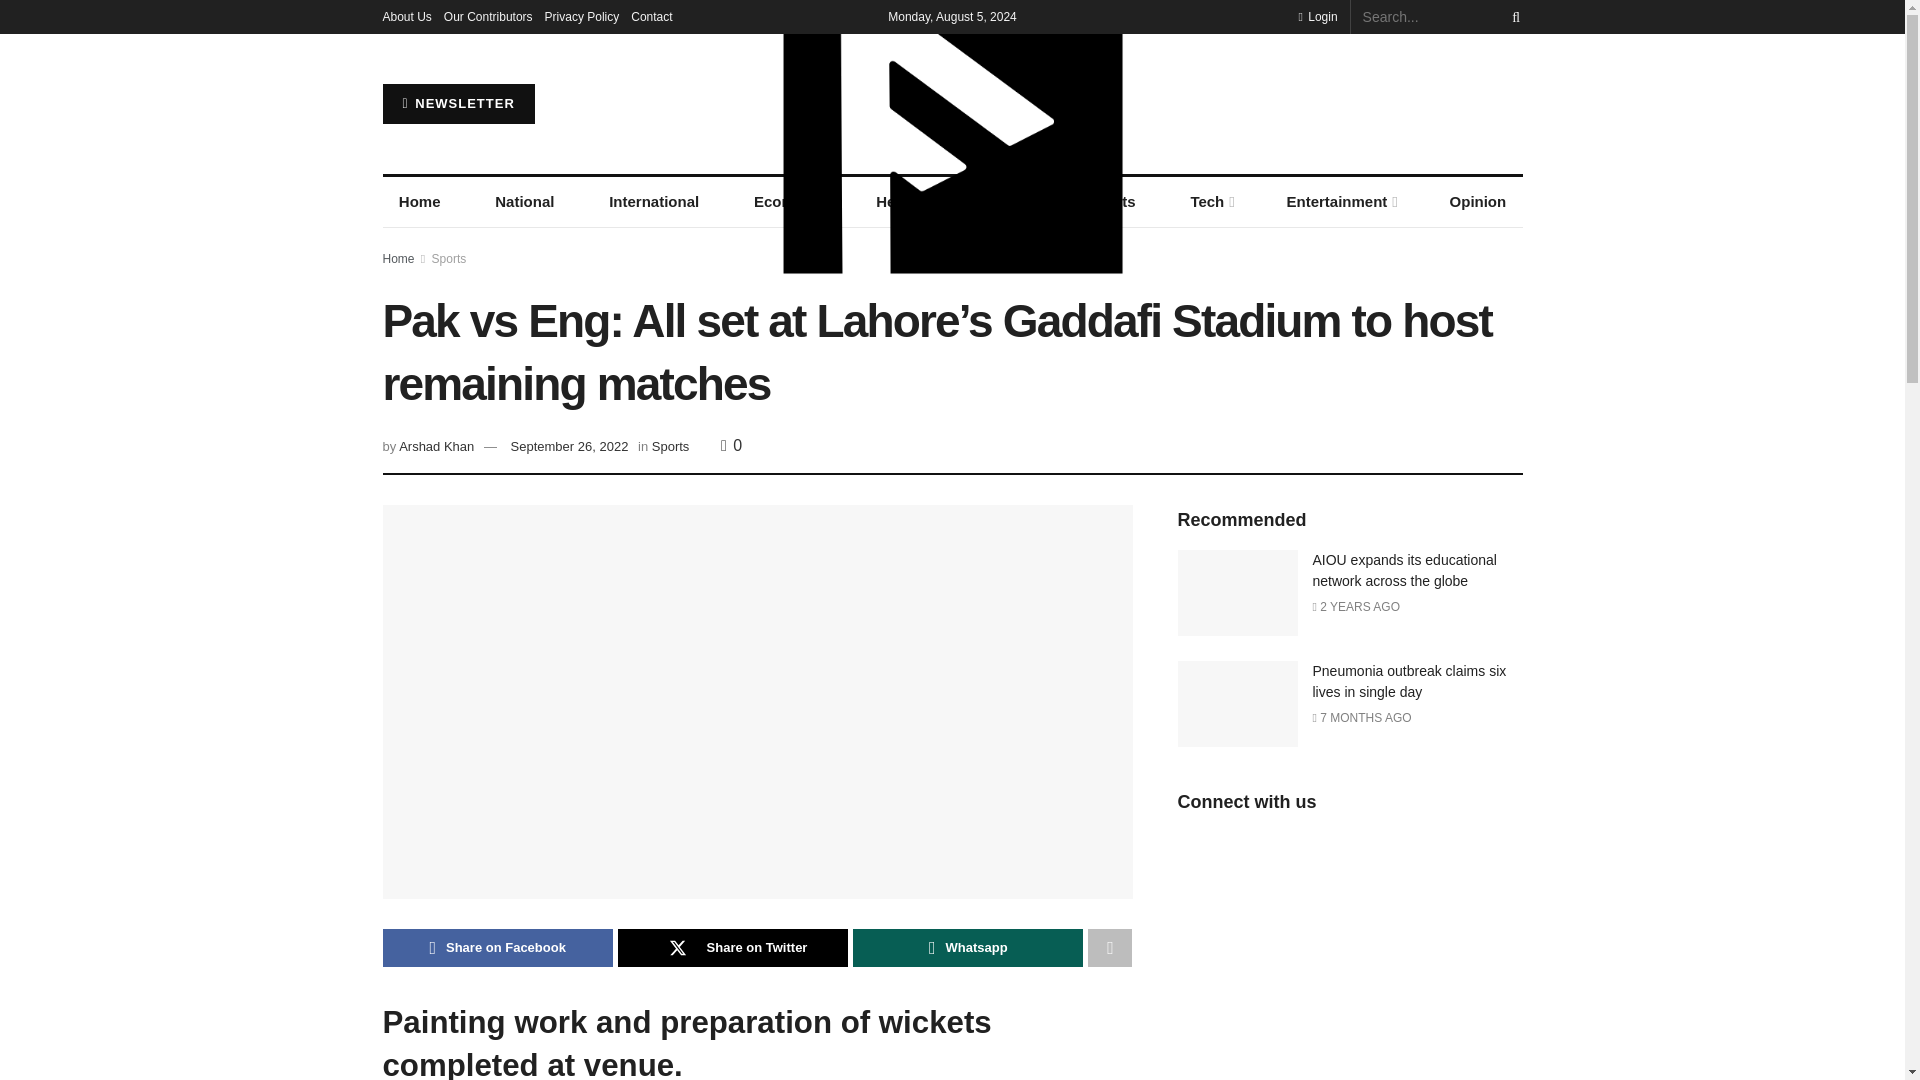  What do you see at coordinates (488, 16) in the screenshot?
I see `Our Contributors` at bounding box center [488, 16].